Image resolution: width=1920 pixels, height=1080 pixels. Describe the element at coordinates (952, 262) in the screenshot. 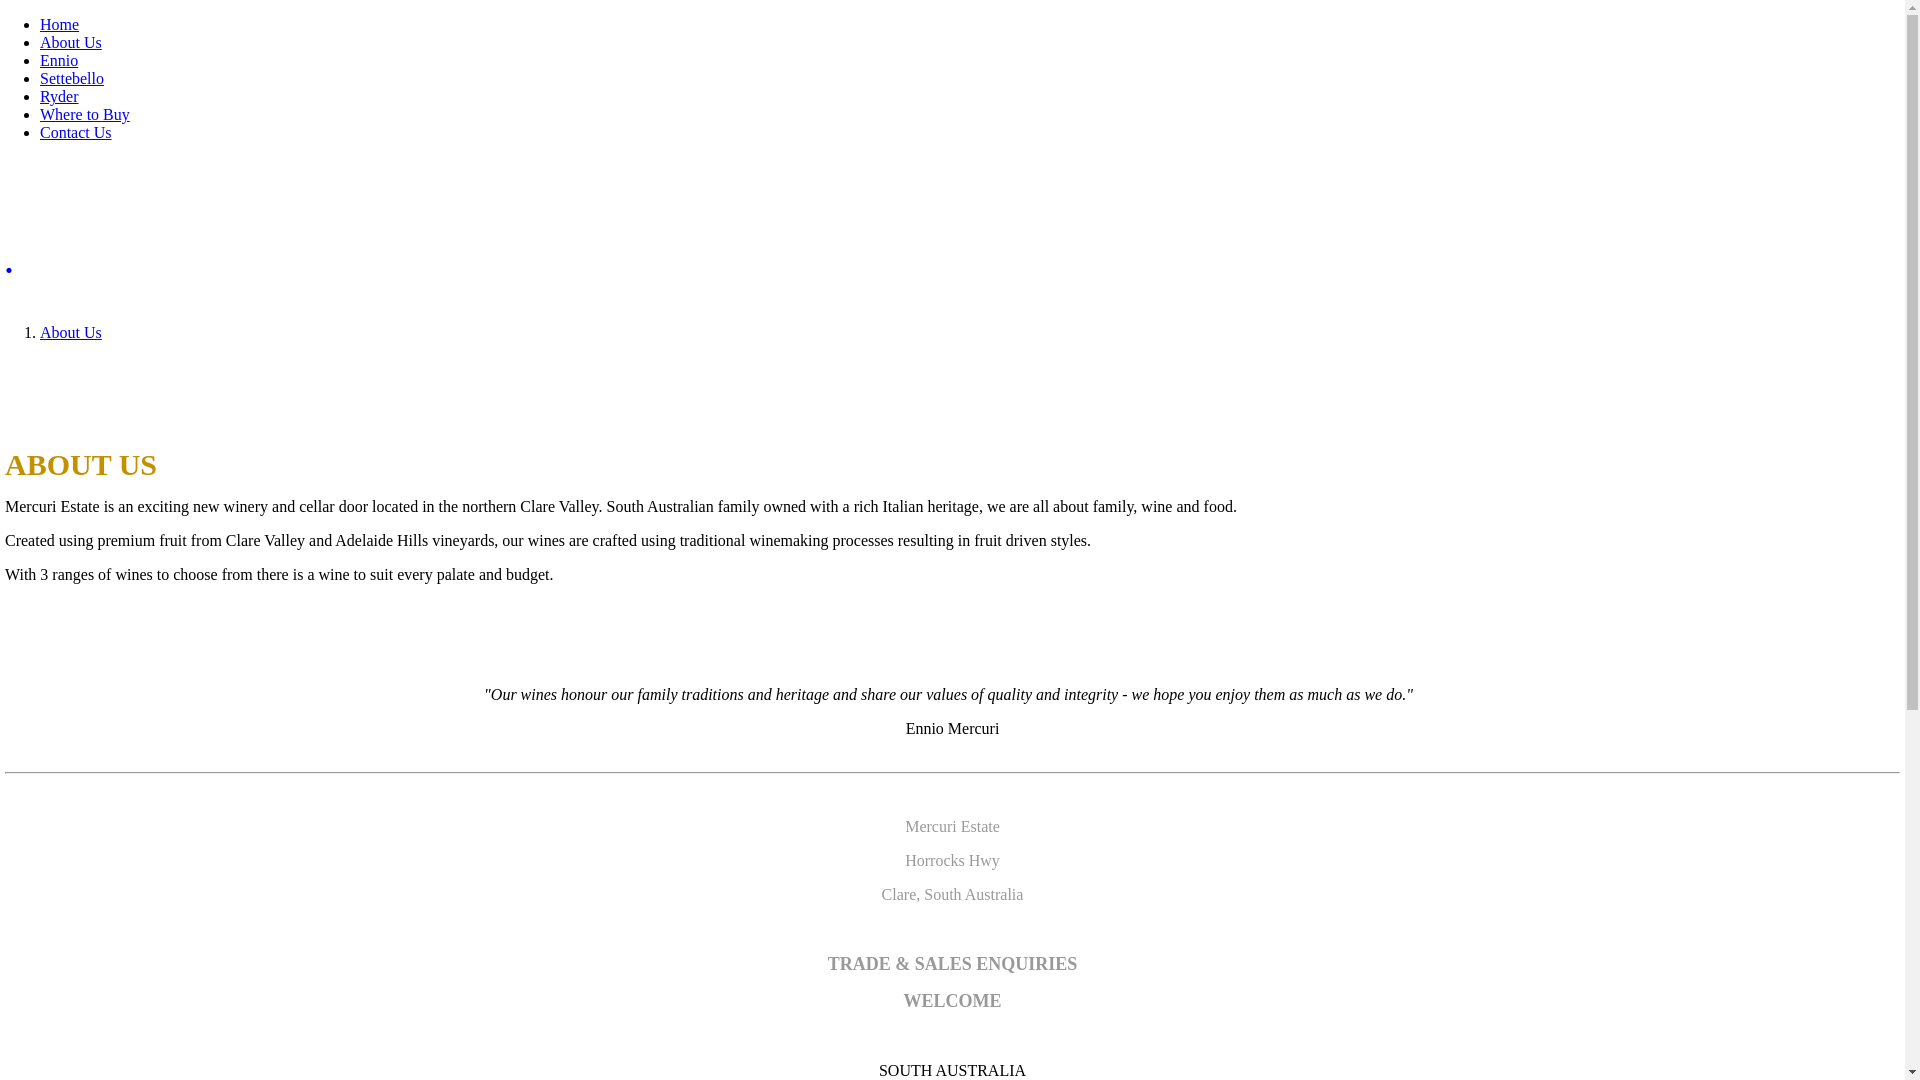

I see `.` at that location.